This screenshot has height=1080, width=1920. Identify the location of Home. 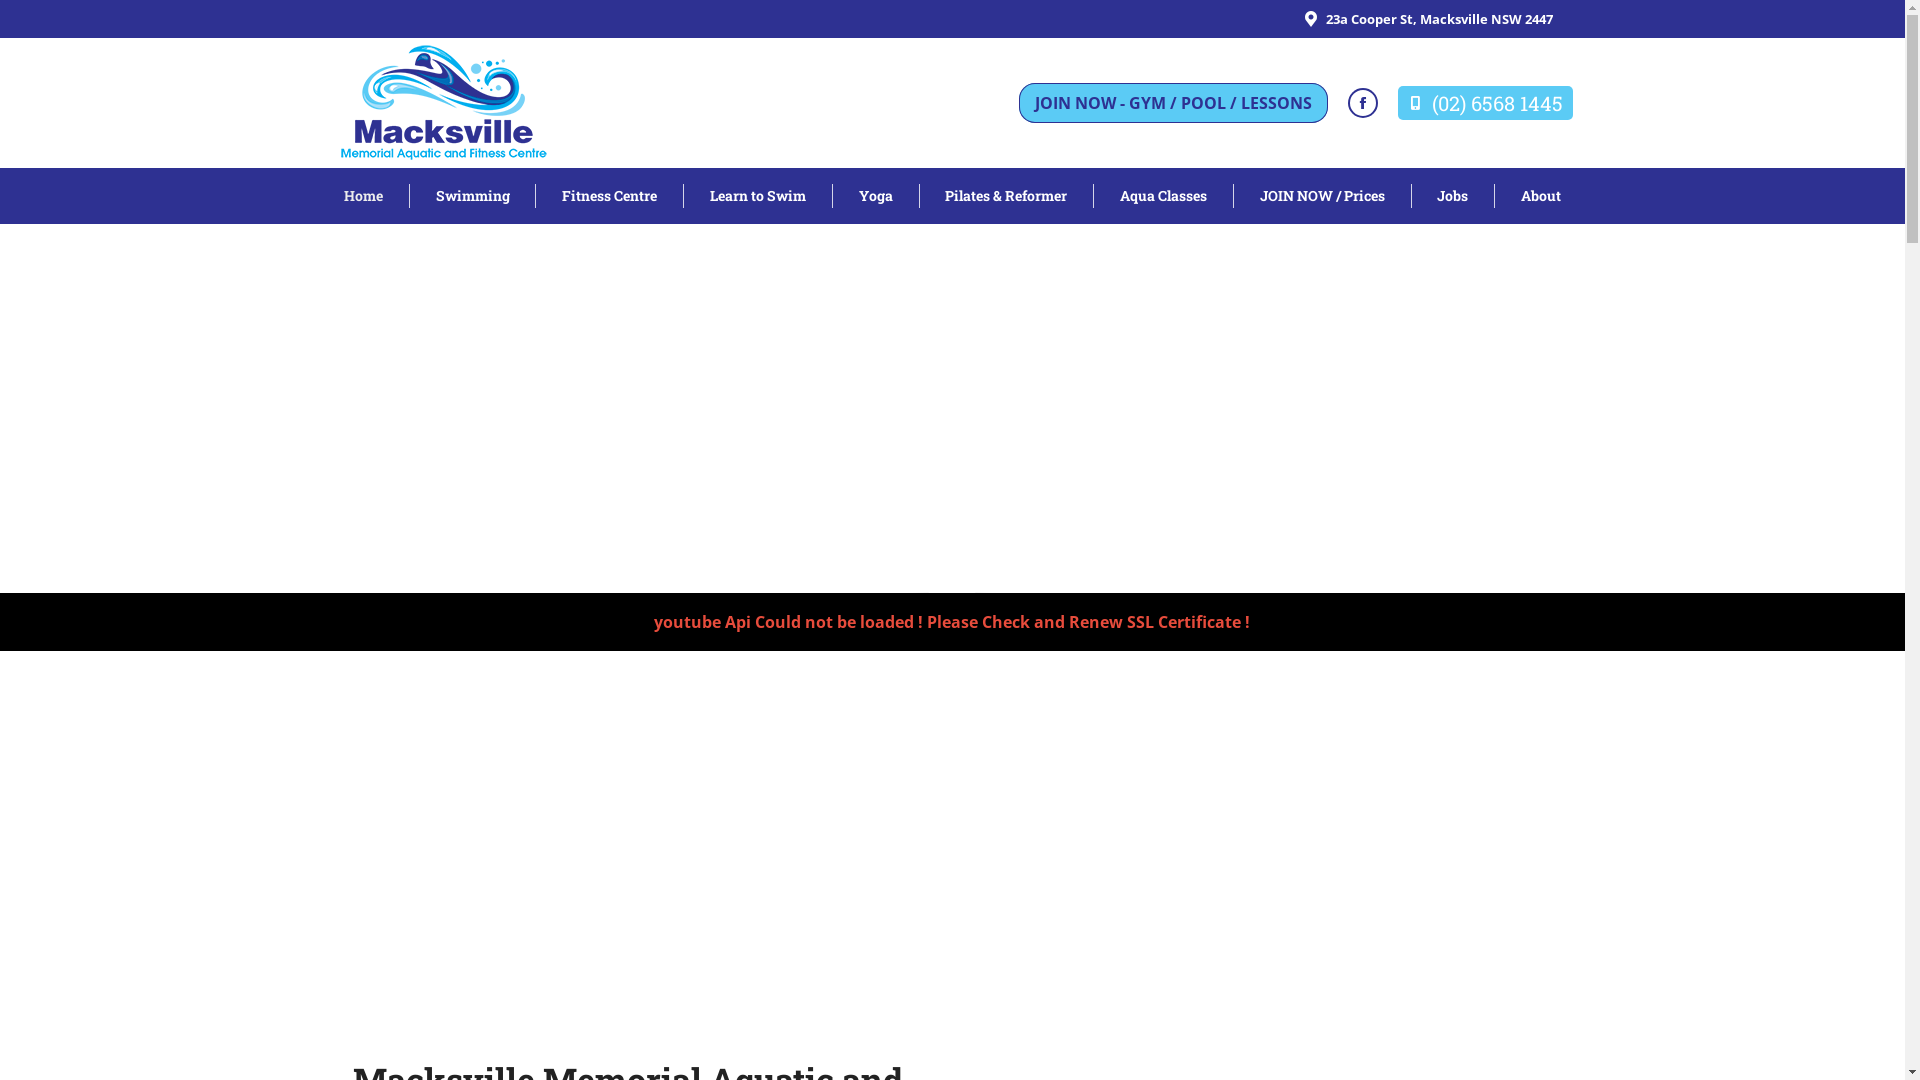
(363, 196).